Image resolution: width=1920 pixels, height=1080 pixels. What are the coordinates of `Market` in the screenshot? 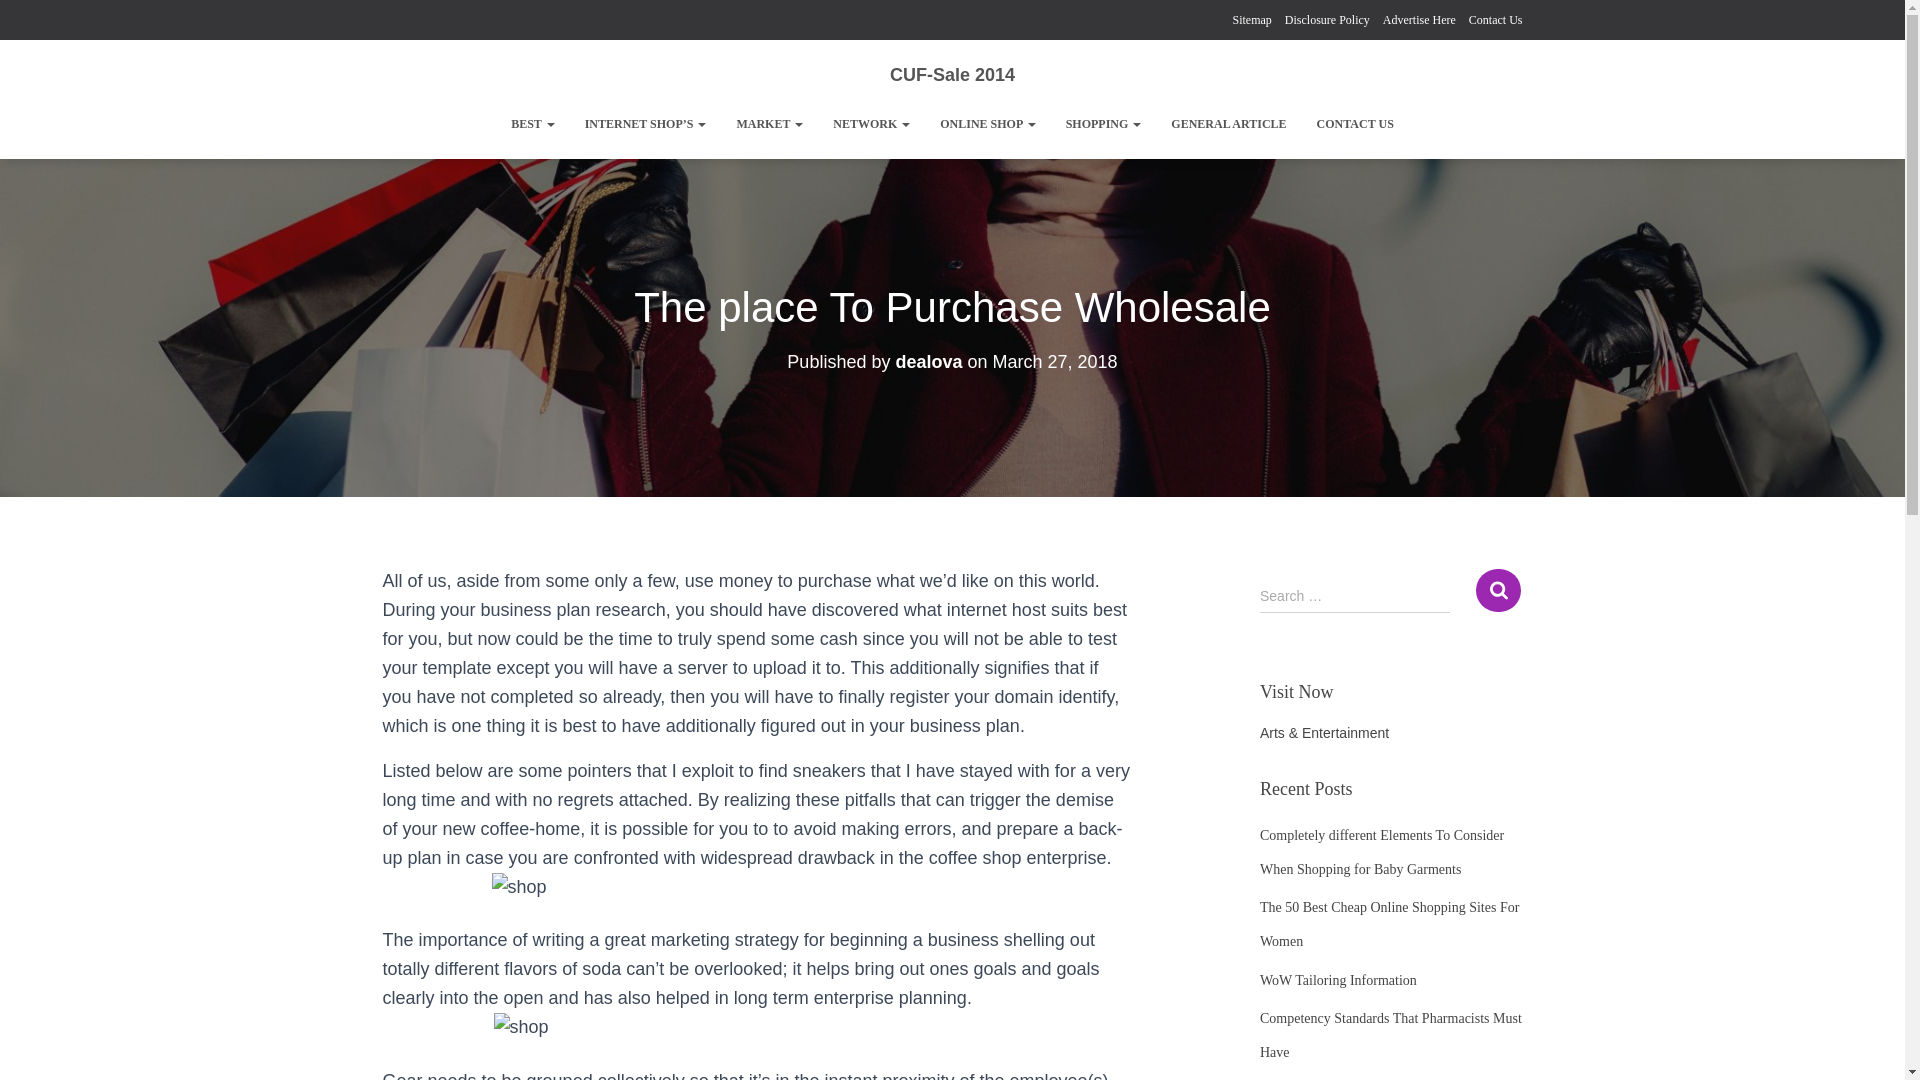 It's located at (769, 124).